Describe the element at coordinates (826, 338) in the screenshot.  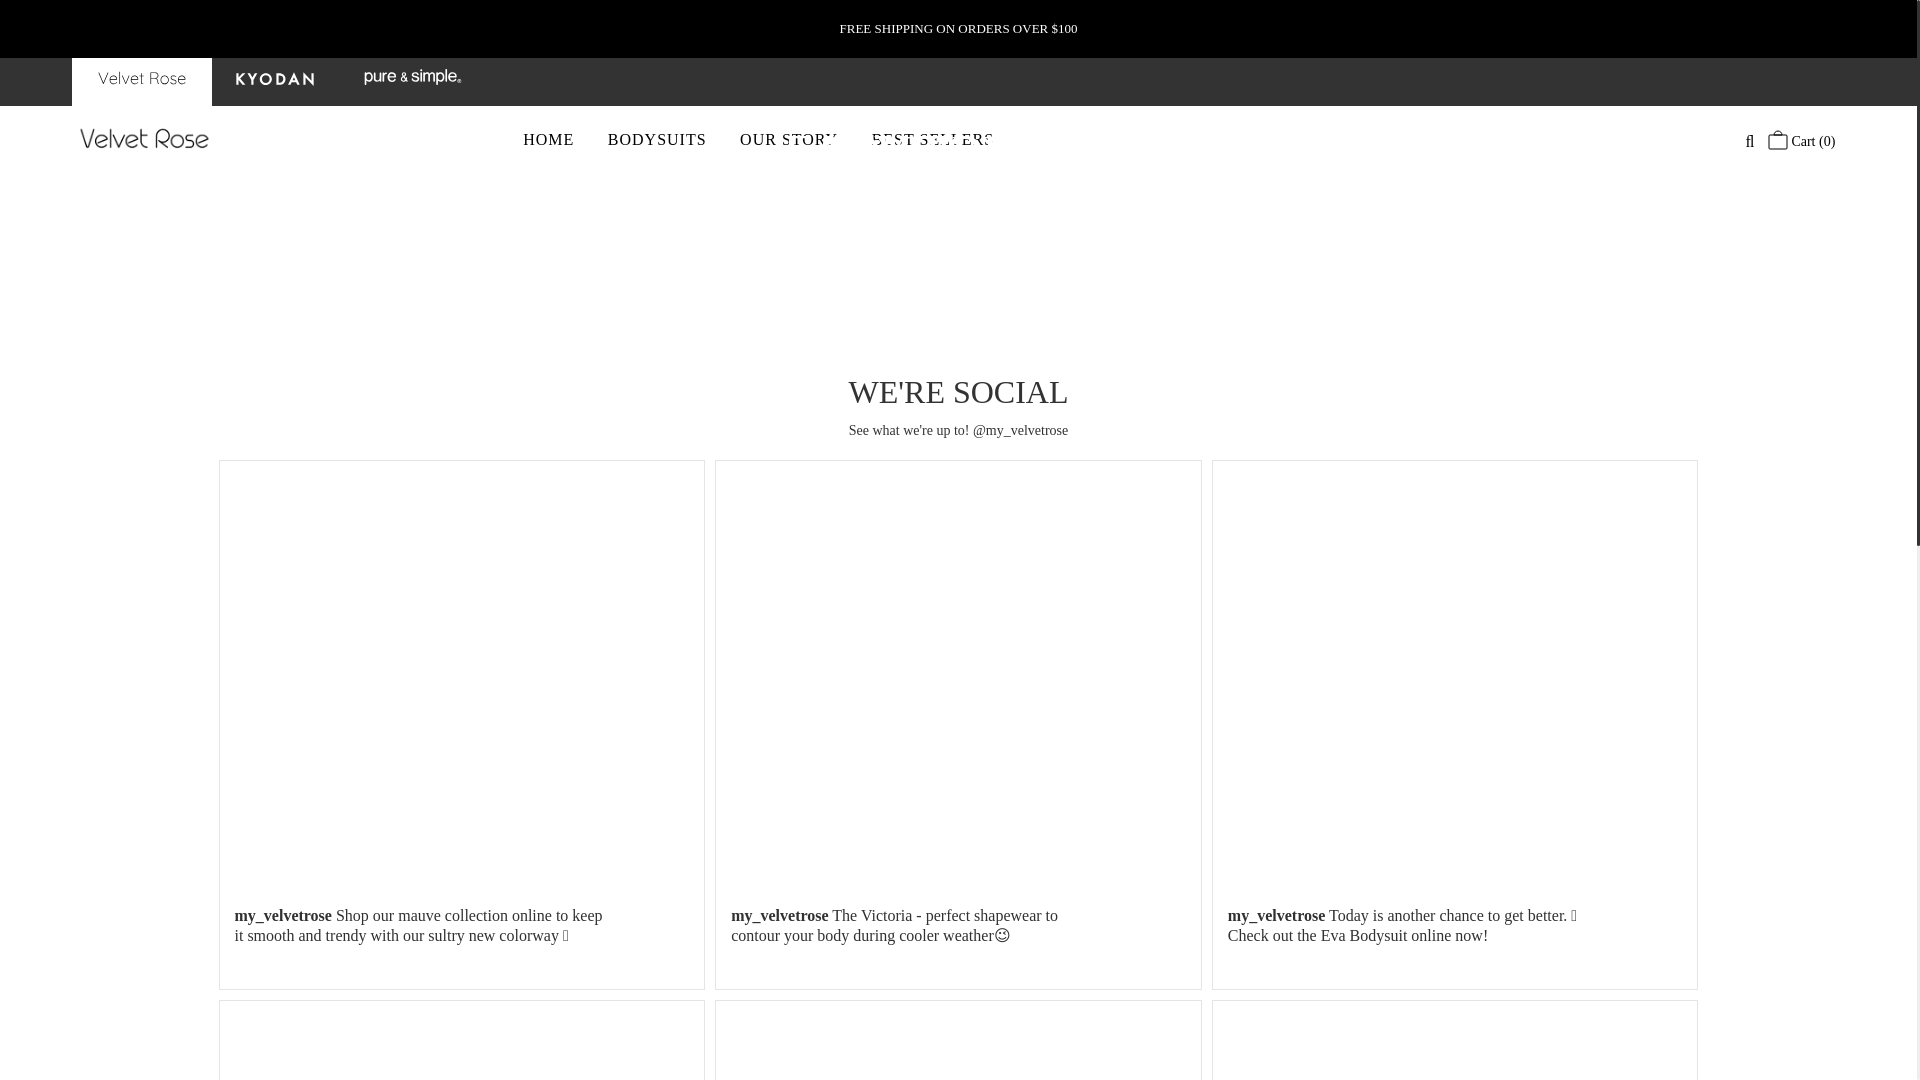
I see `Shop Tanks` at that location.